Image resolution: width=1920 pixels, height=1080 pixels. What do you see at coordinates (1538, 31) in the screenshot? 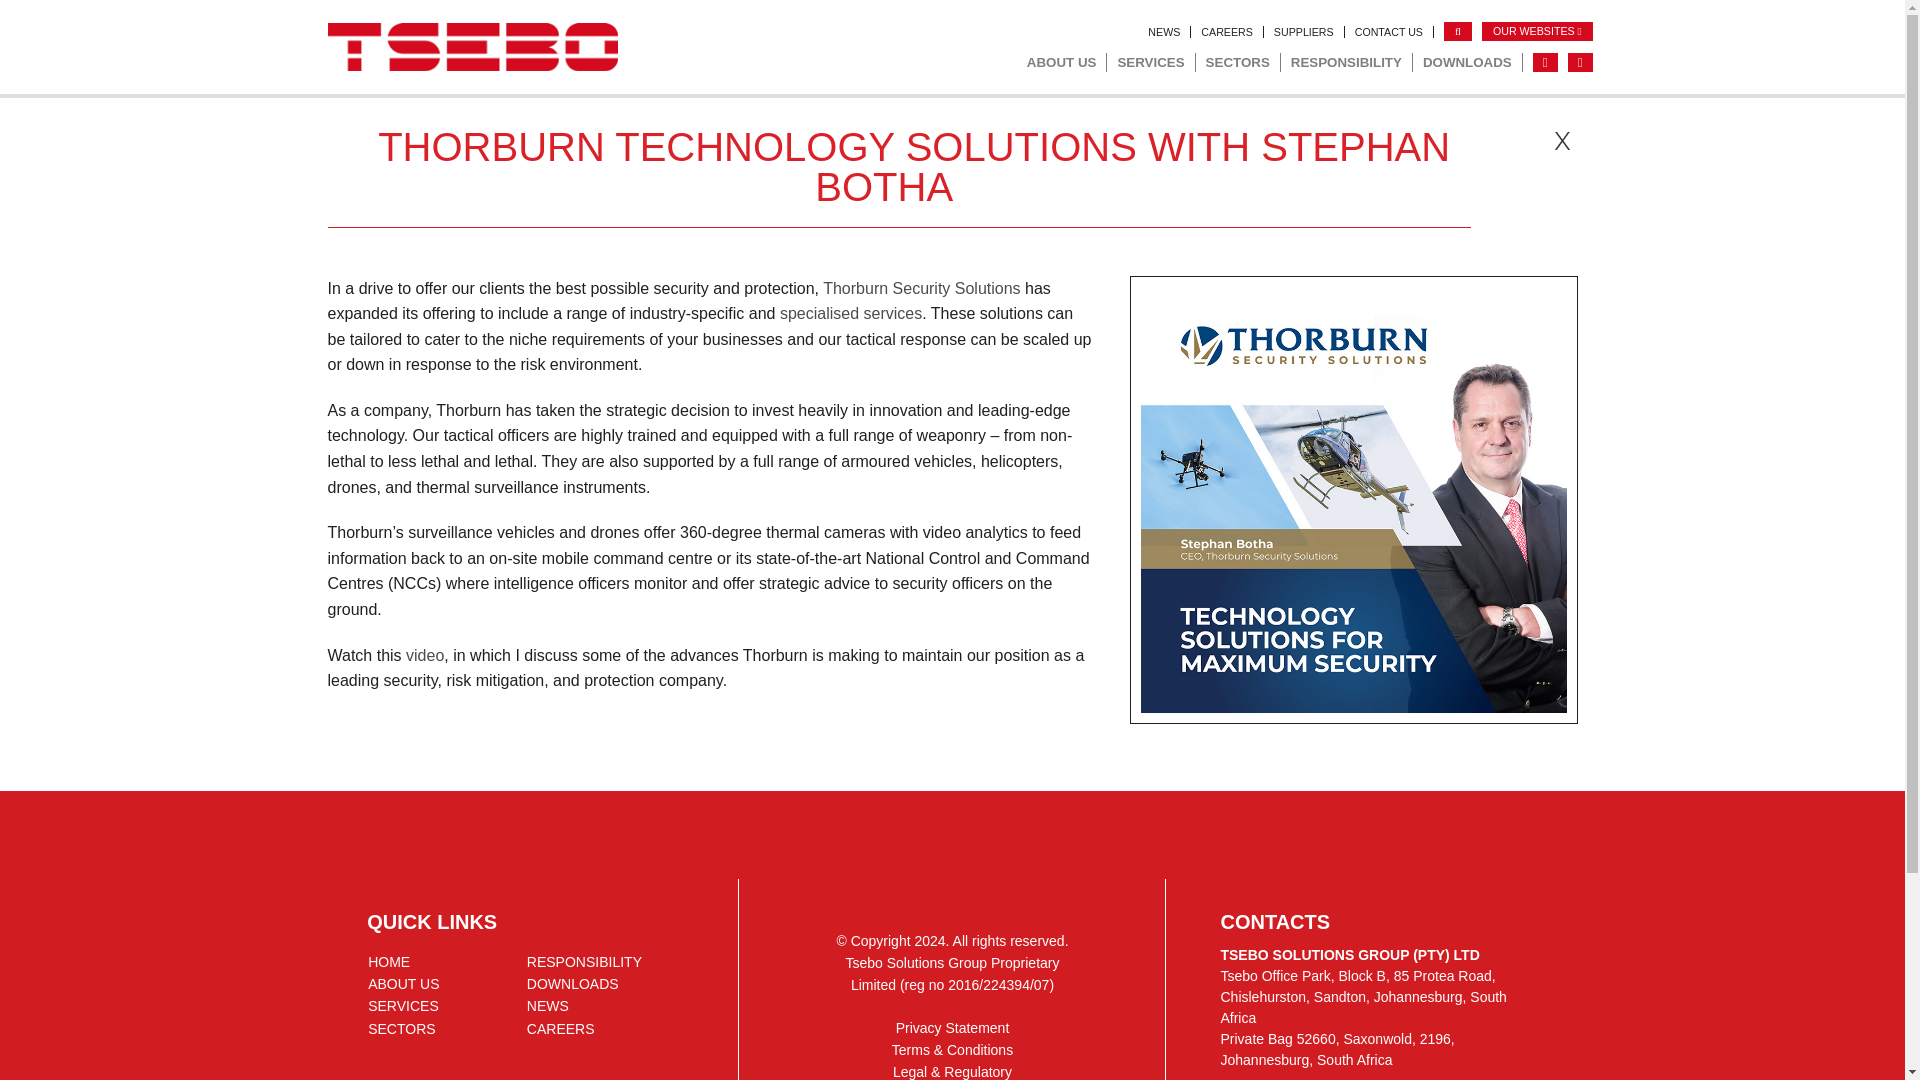
I see `OUR WEBSITES` at bounding box center [1538, 31].